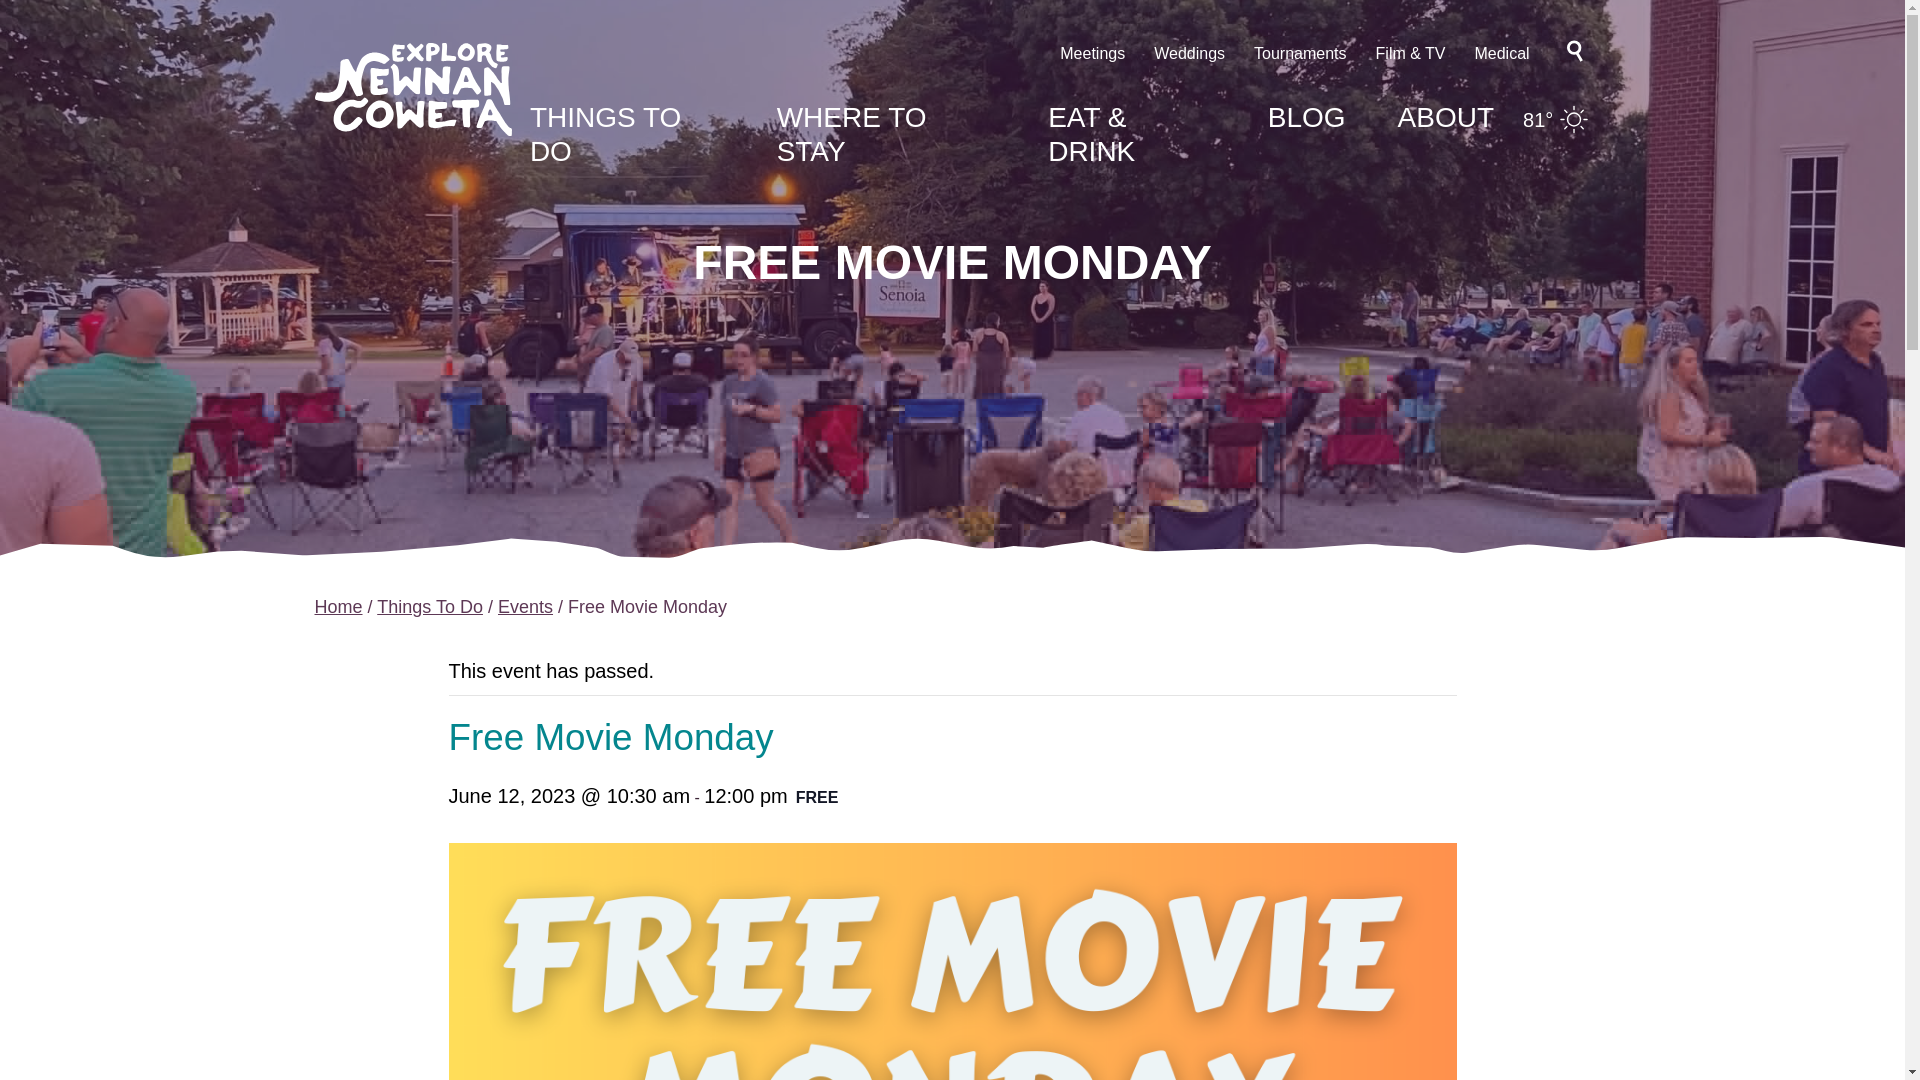  Describe the element at coordinates (1501, 53) in the screenshot. I see `Medical` at that location.